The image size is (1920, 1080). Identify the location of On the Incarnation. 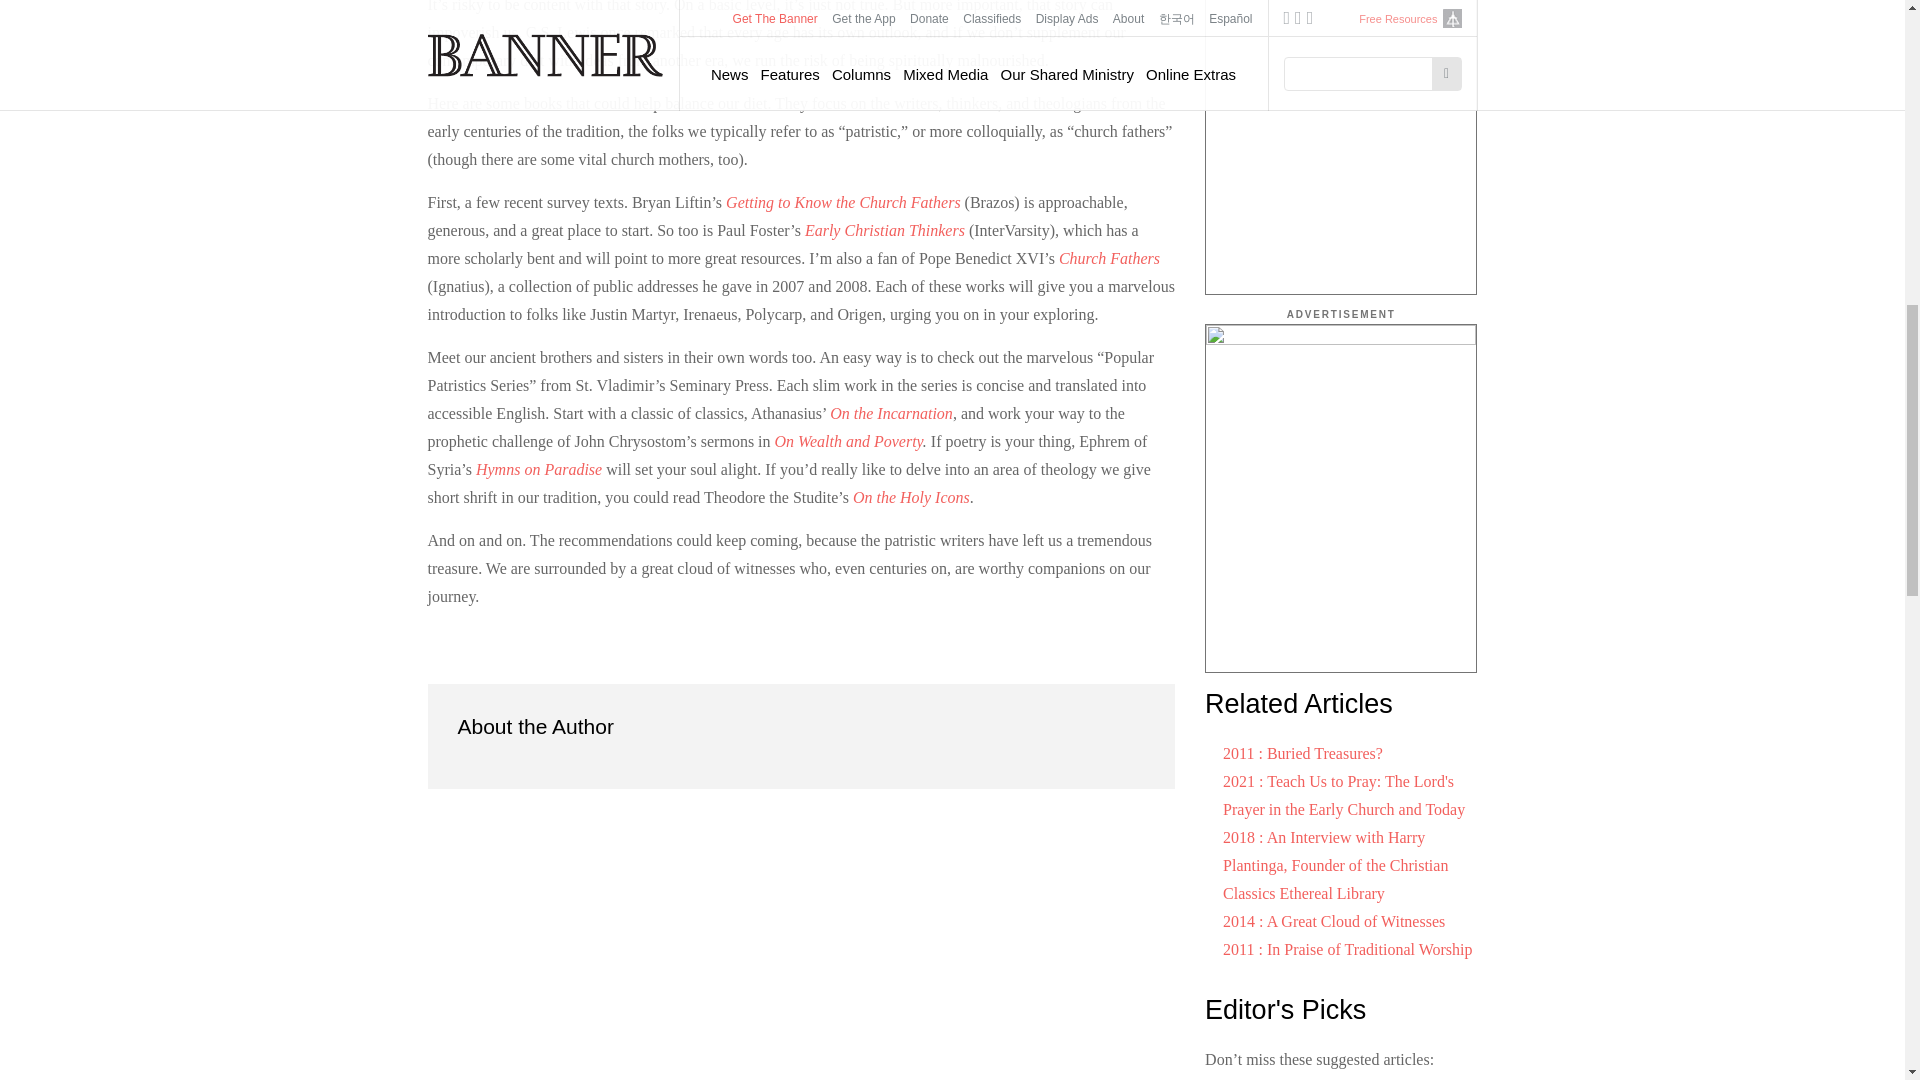
(890, 414).